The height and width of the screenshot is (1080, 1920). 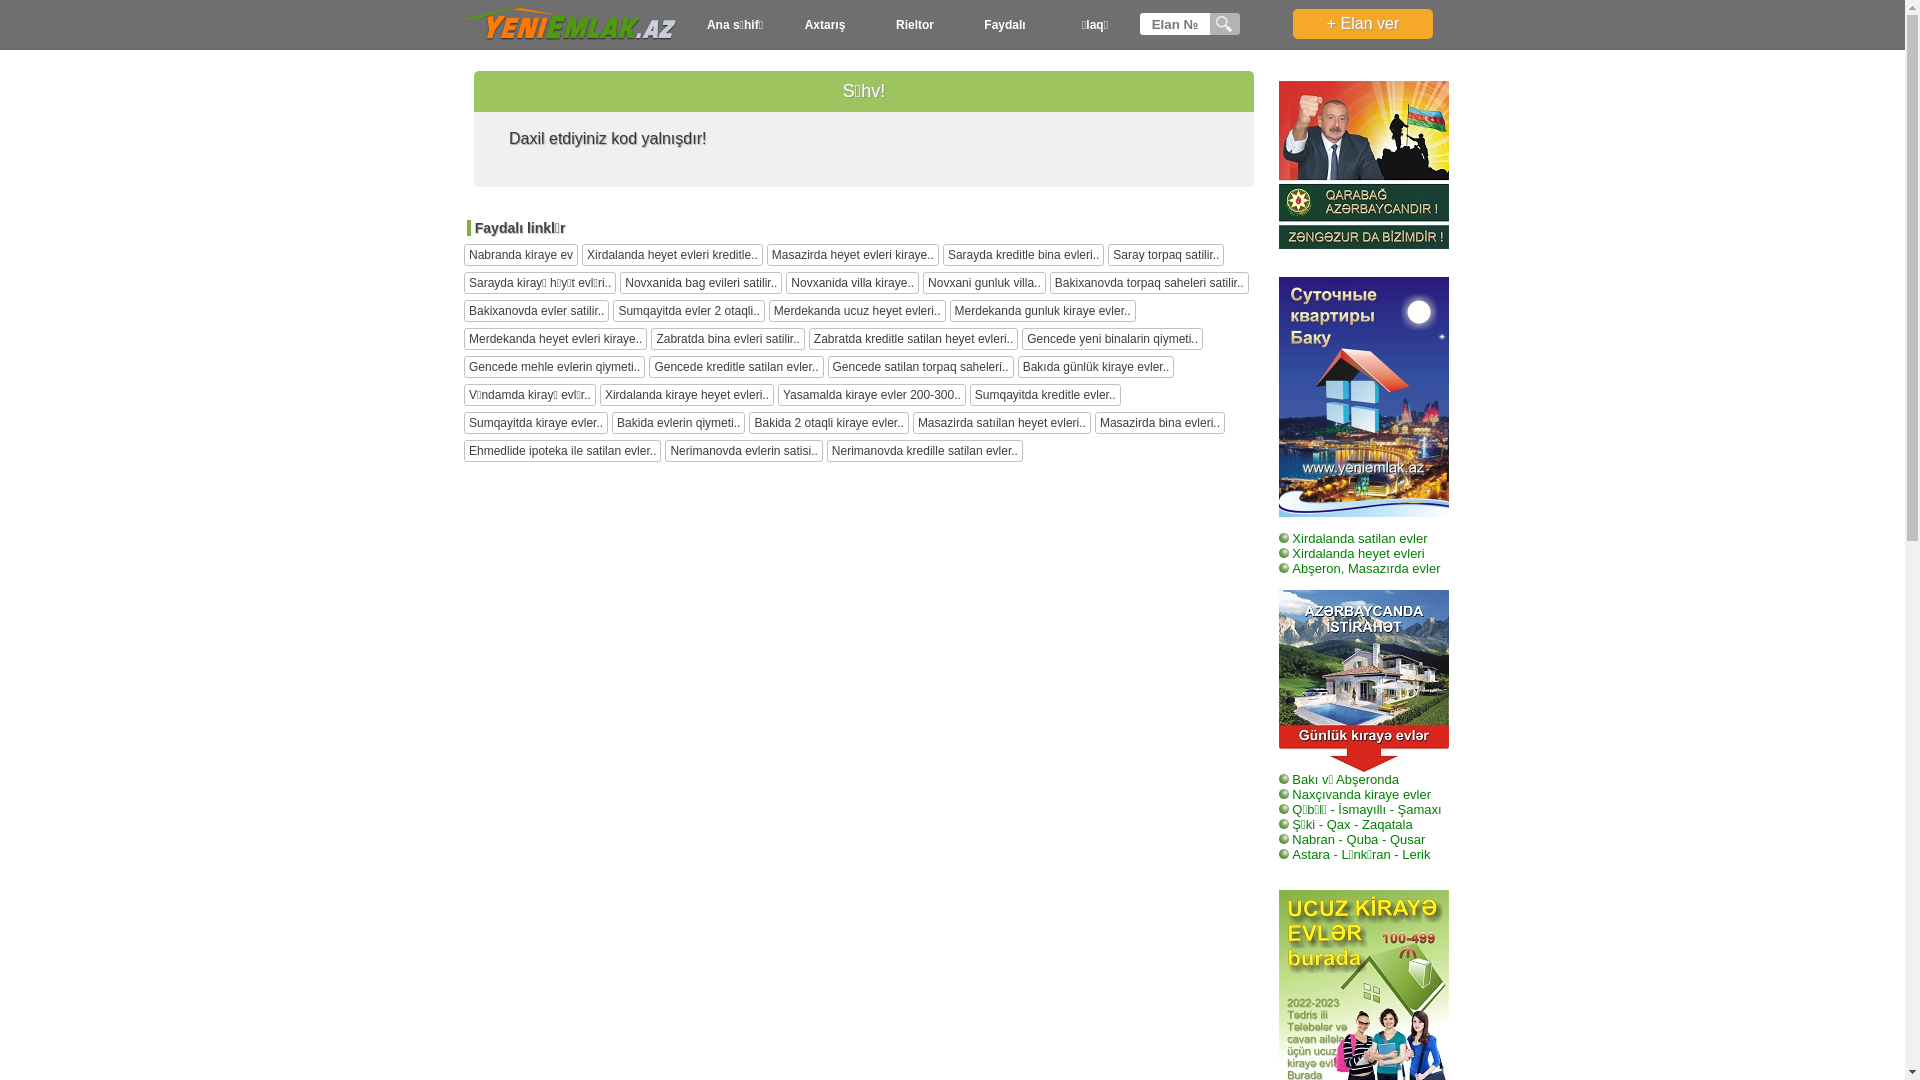 I want to click on Novxanida bag evileri satilir.., so click(x=701, y=283).